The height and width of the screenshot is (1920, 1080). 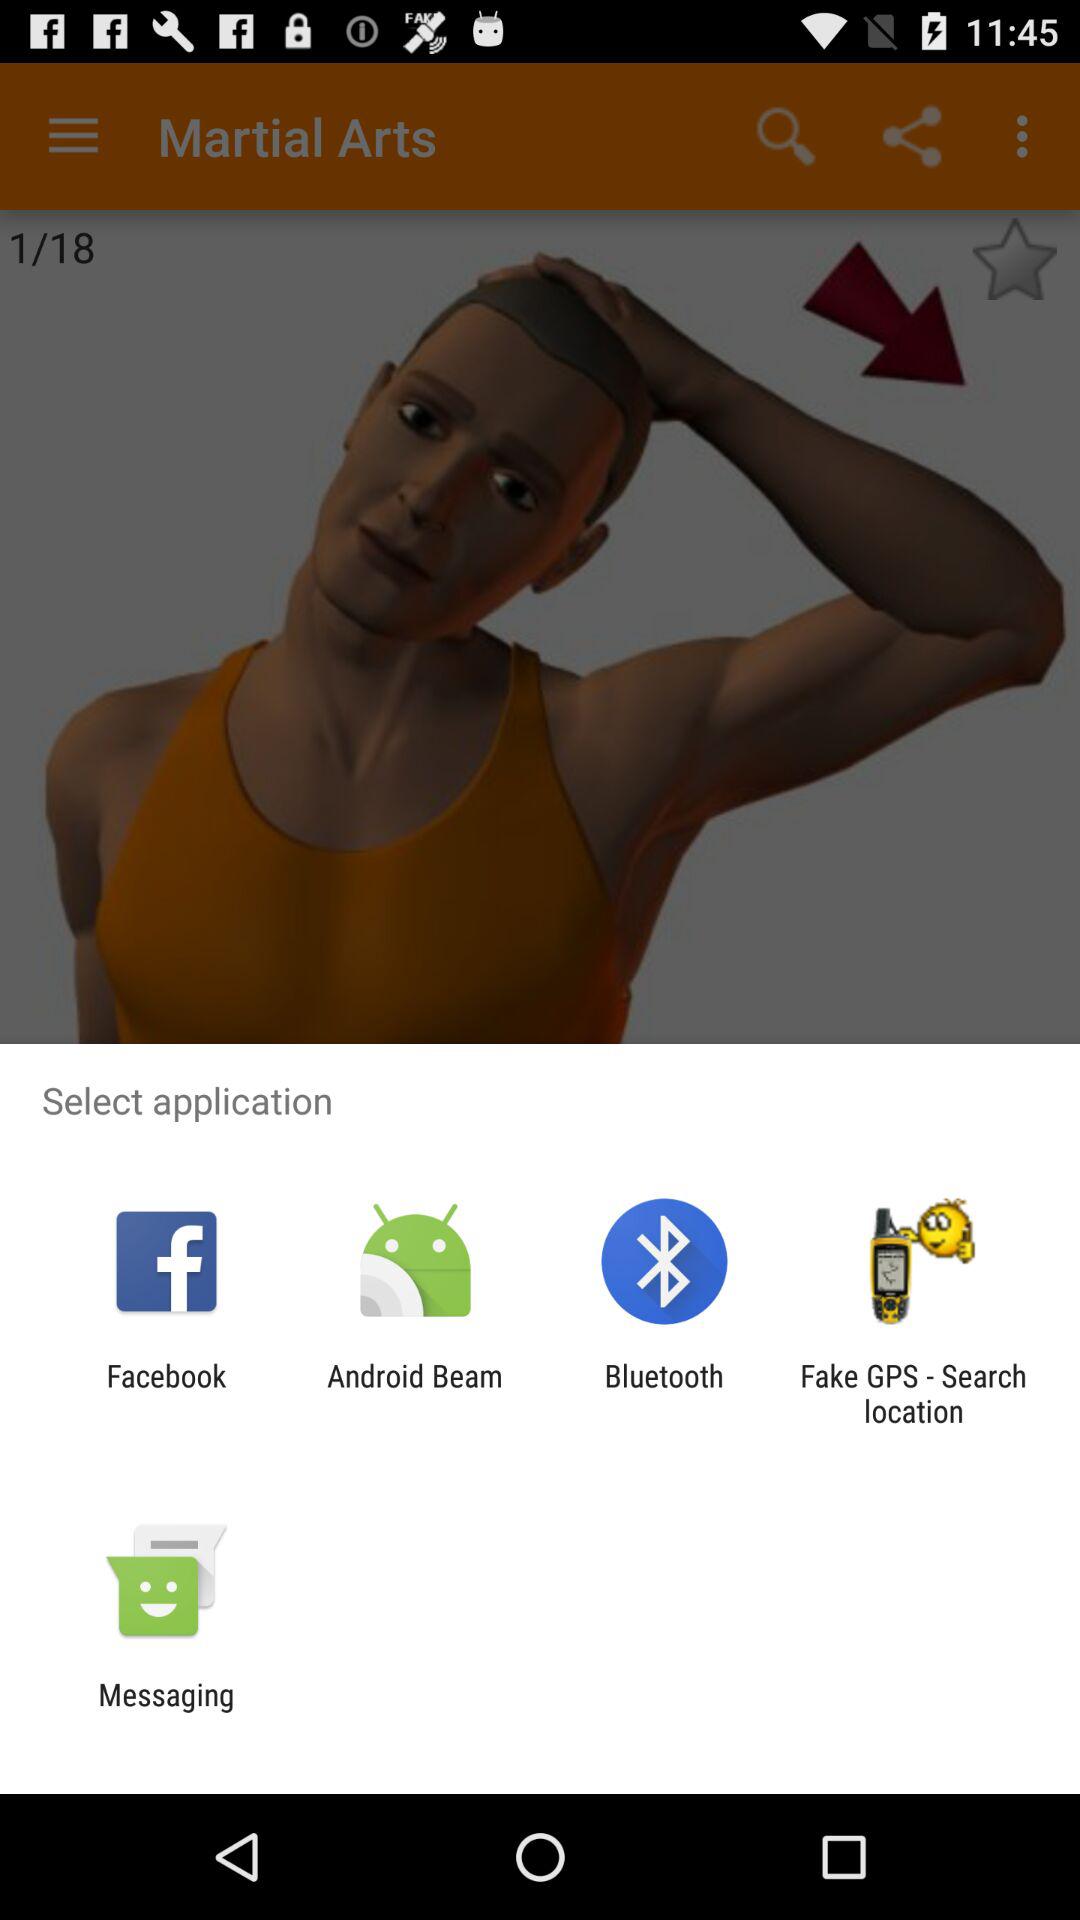 What do you see at coordinates (913, 1393) in the screenshot?
I see `flip to the fake gps search app` at bounding box center [913, 1393].